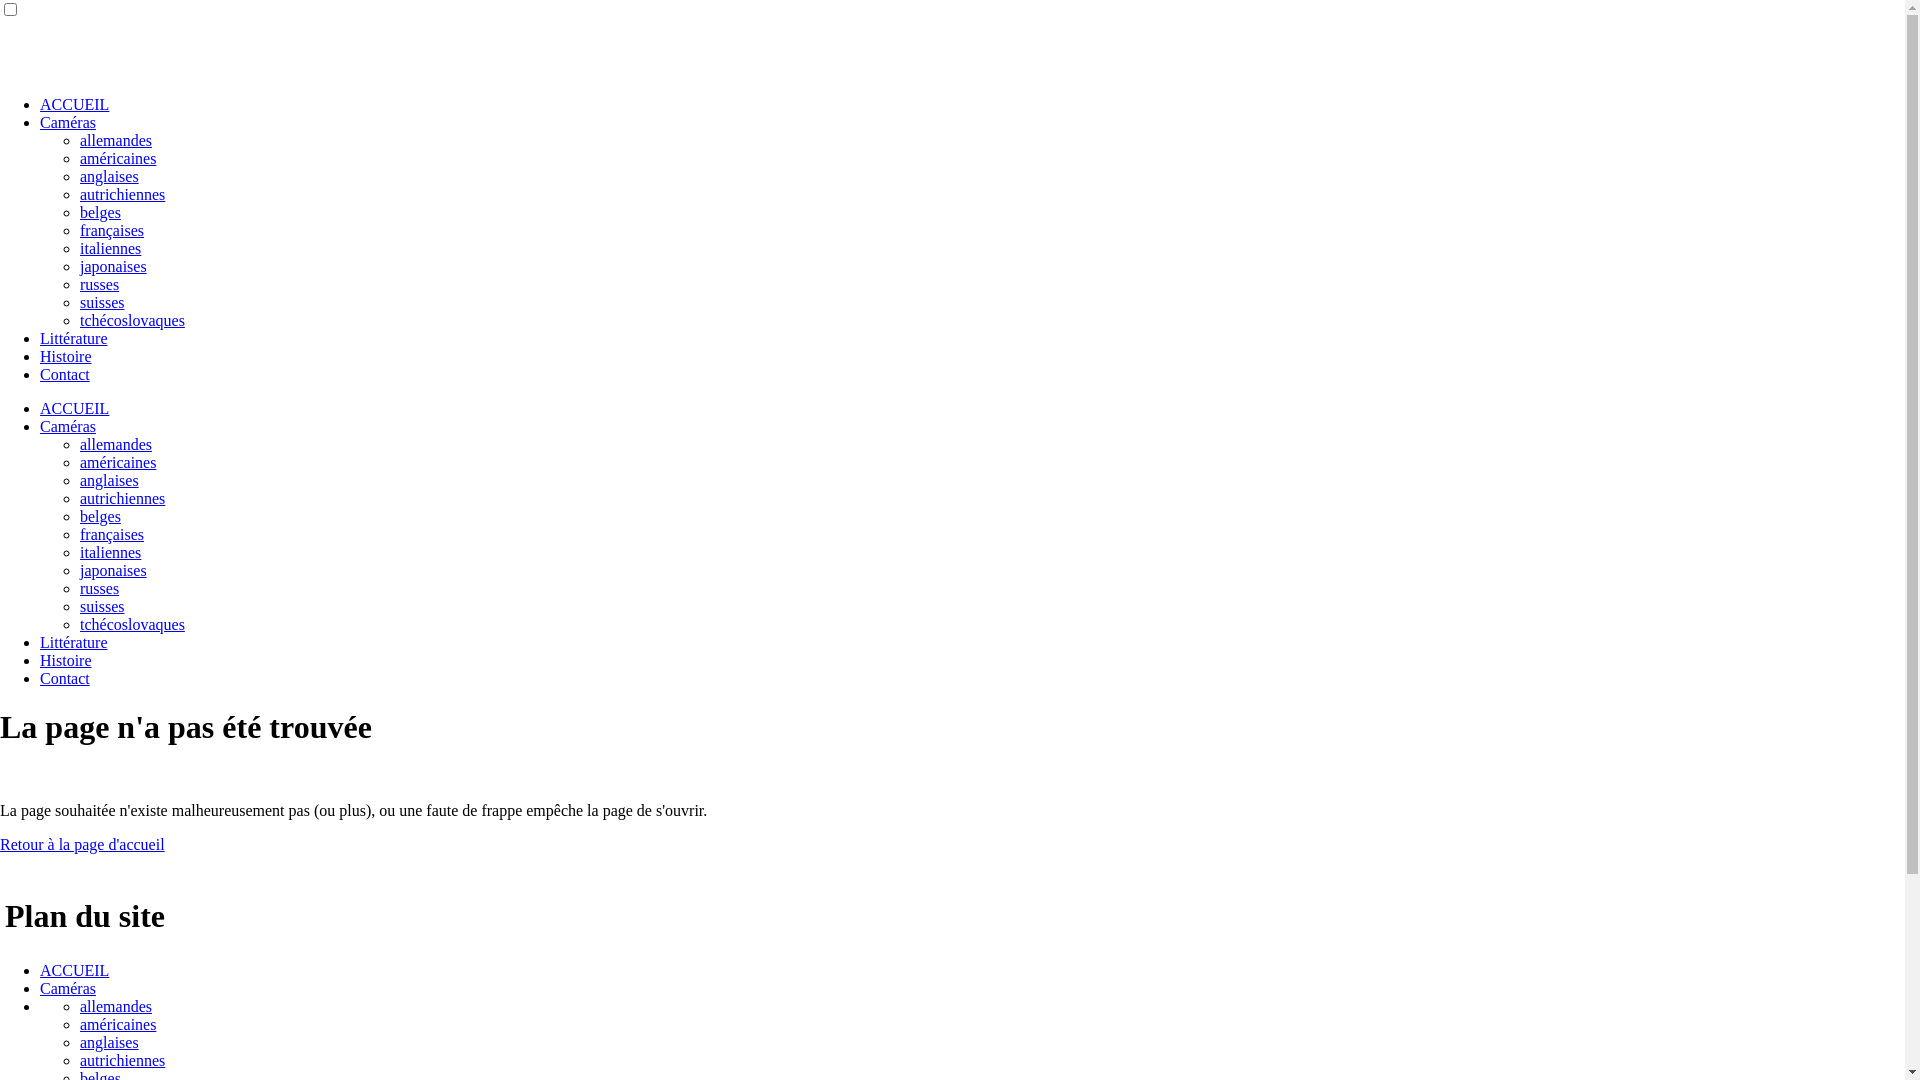  I want to click on ACCUEIL, so click(74, 104).